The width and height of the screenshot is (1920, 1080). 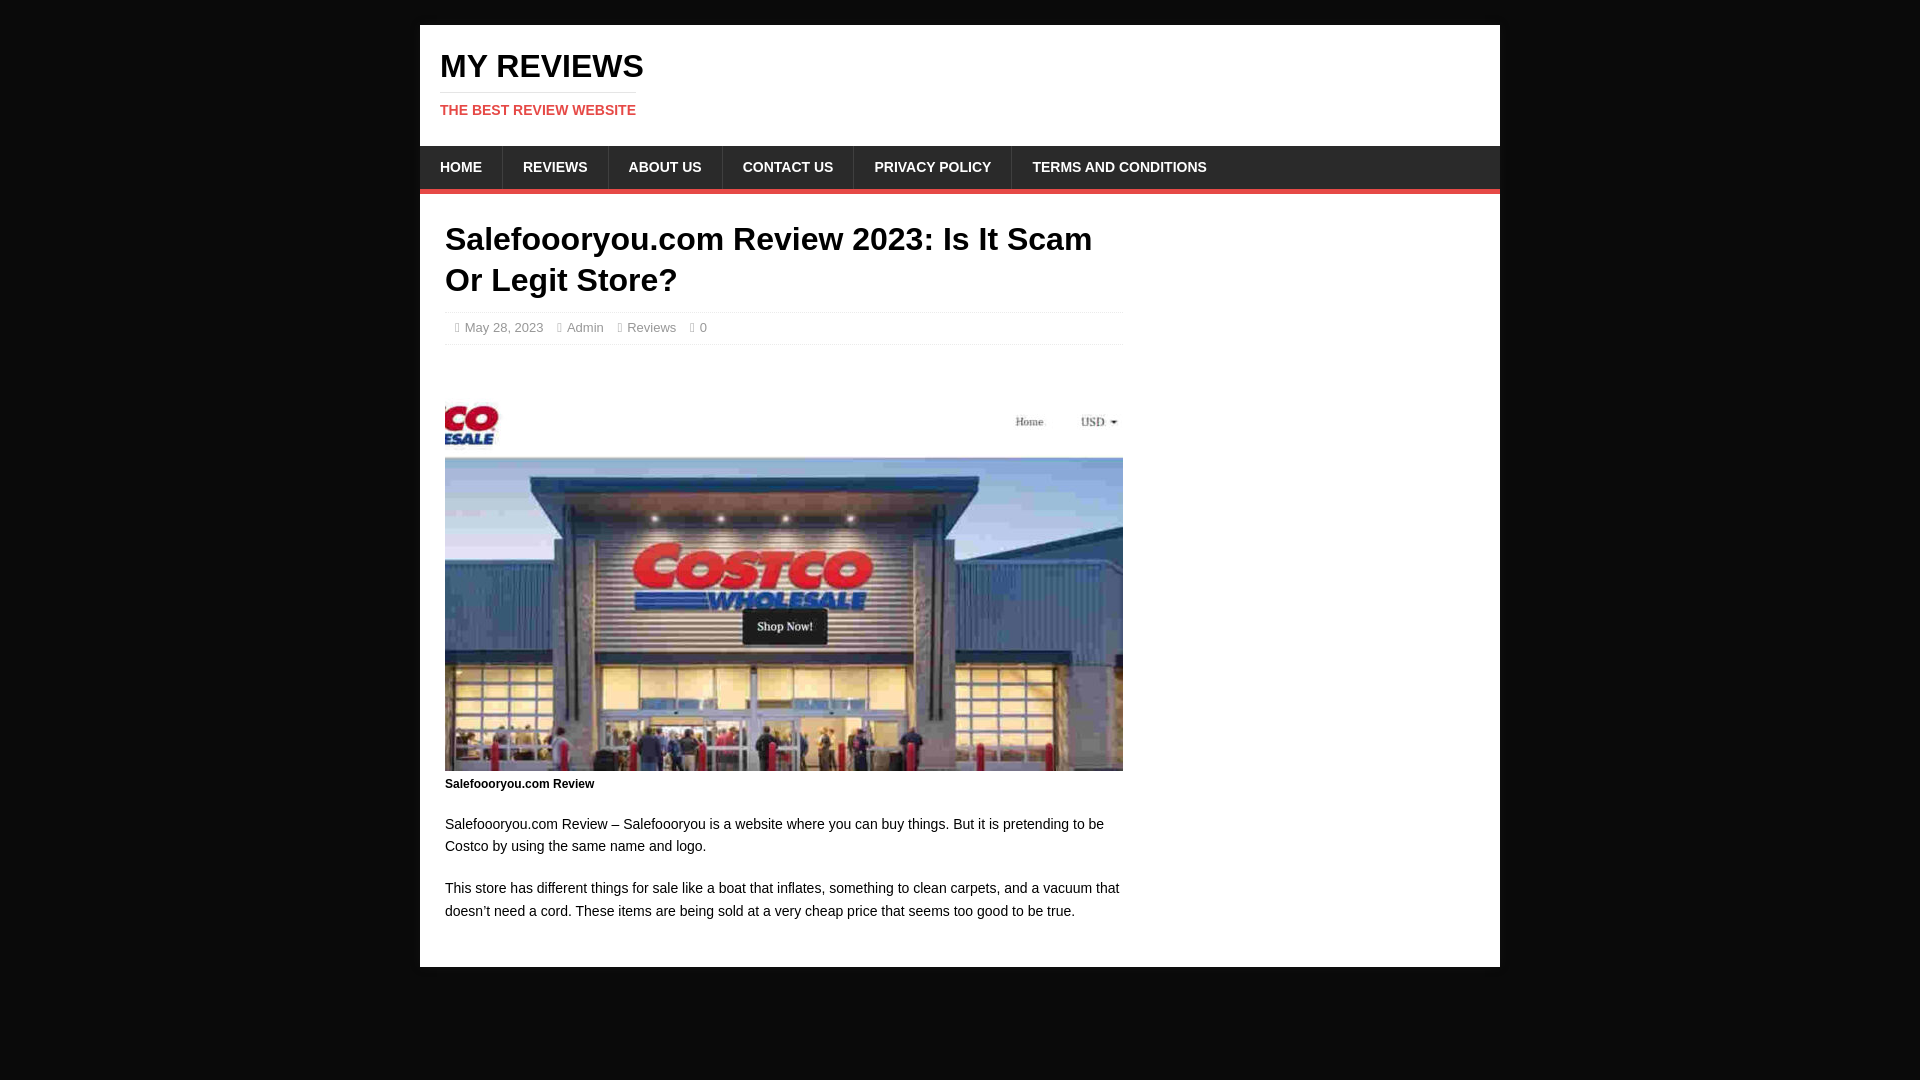 I want to click on Admin, so click(x=585, y=326).